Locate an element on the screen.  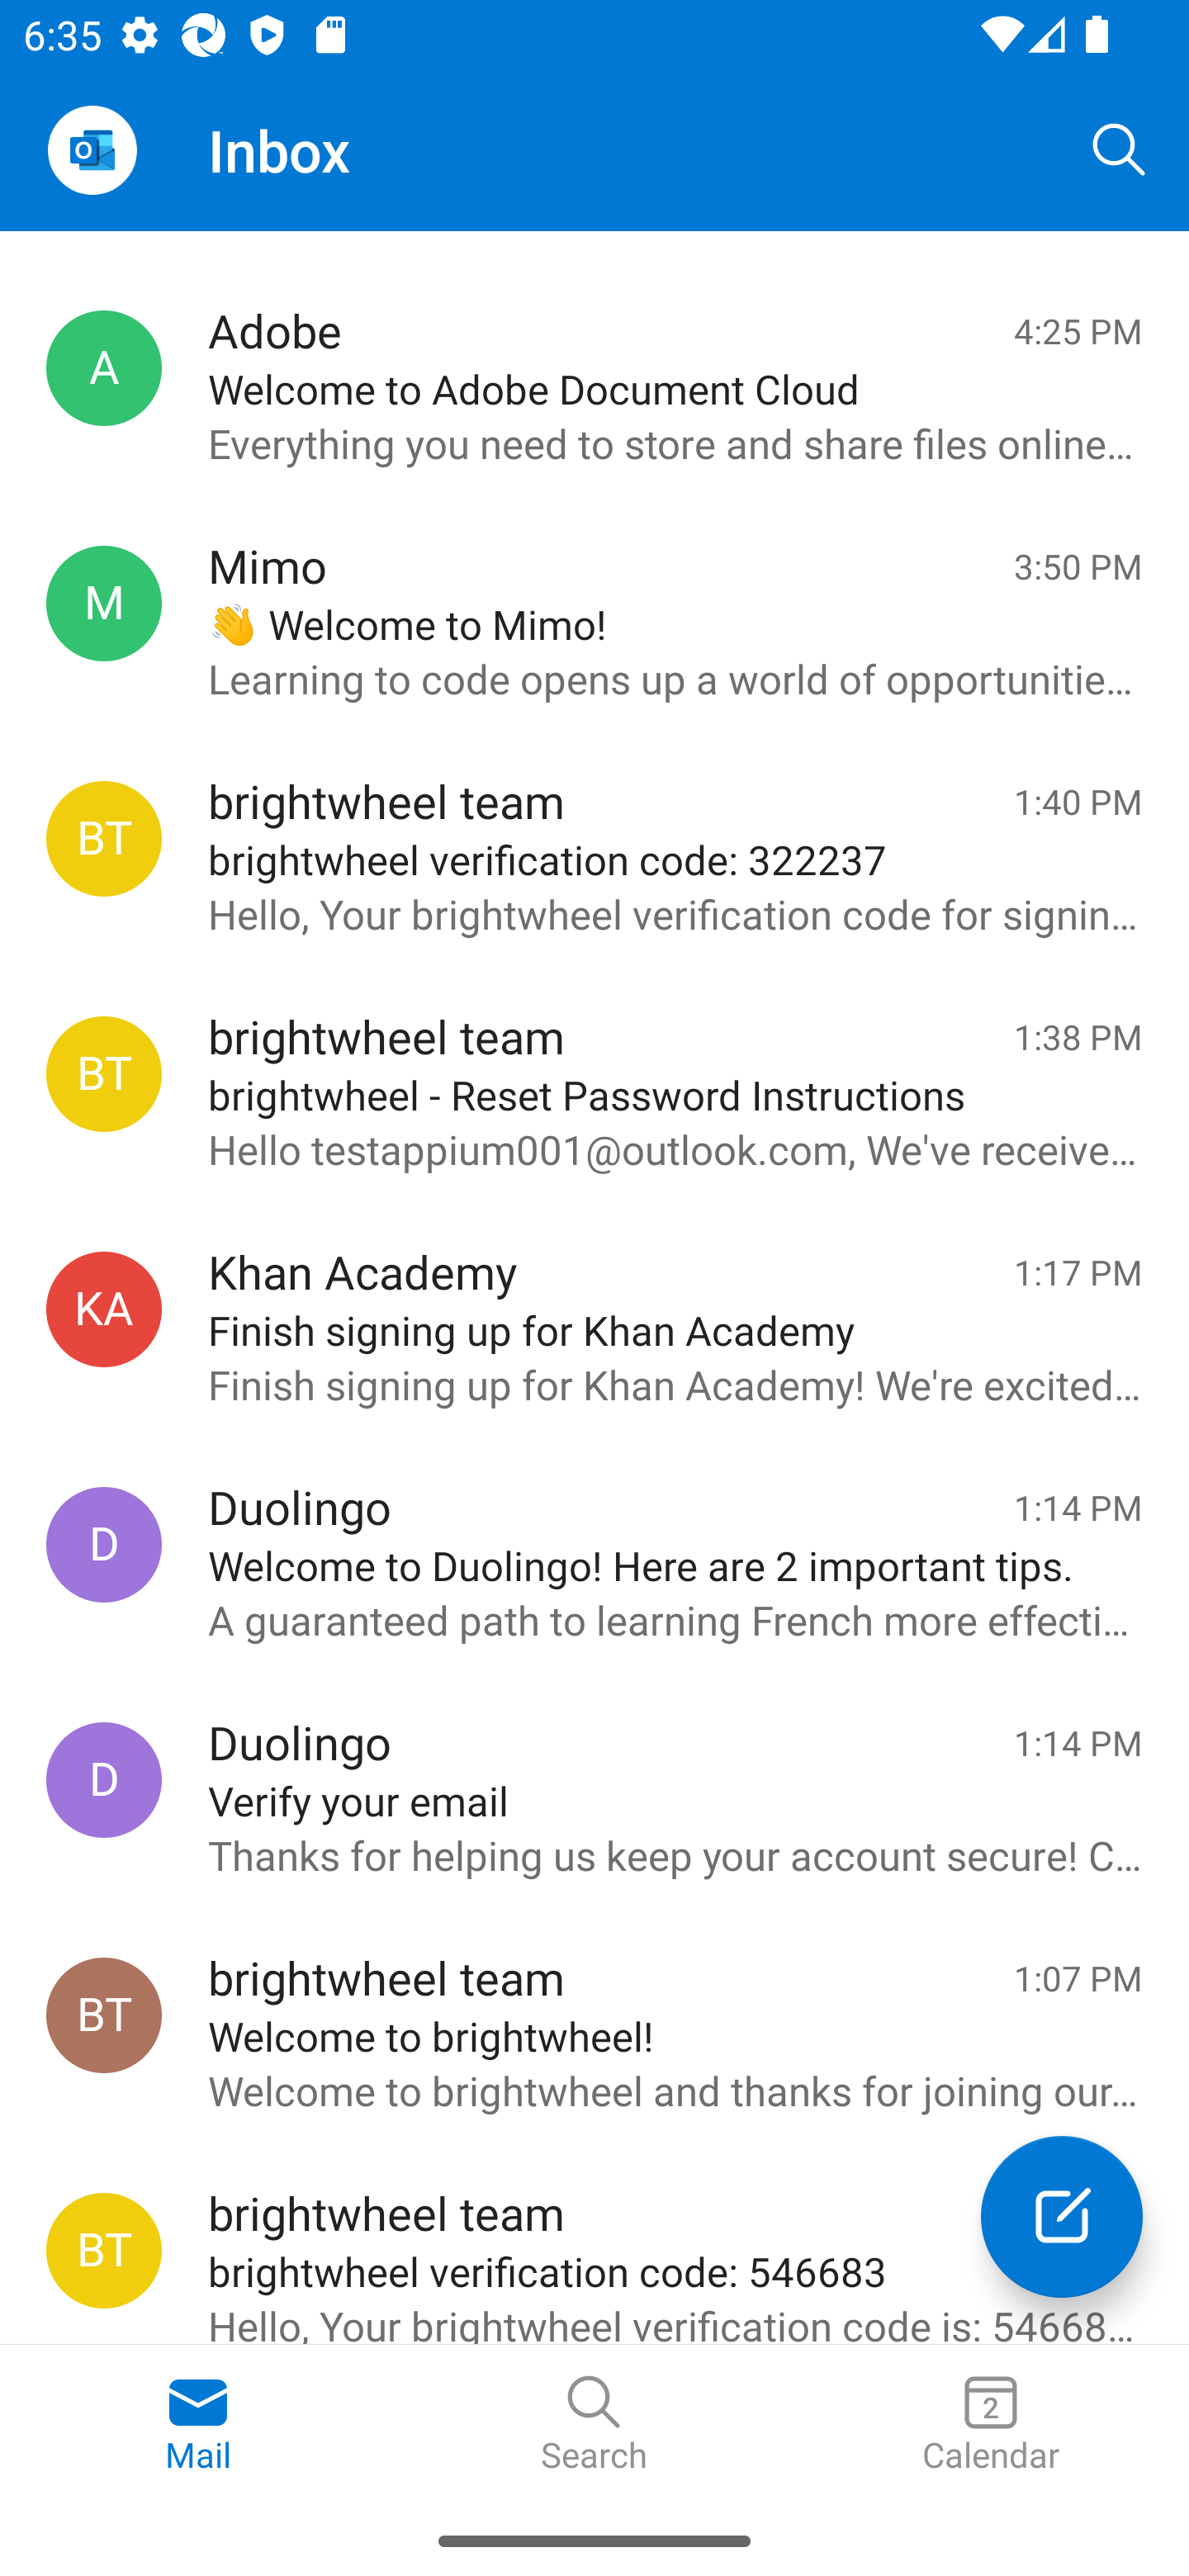
Khan Academy, no-reply@khanacademy.org is located at coordinates (104, 1309).